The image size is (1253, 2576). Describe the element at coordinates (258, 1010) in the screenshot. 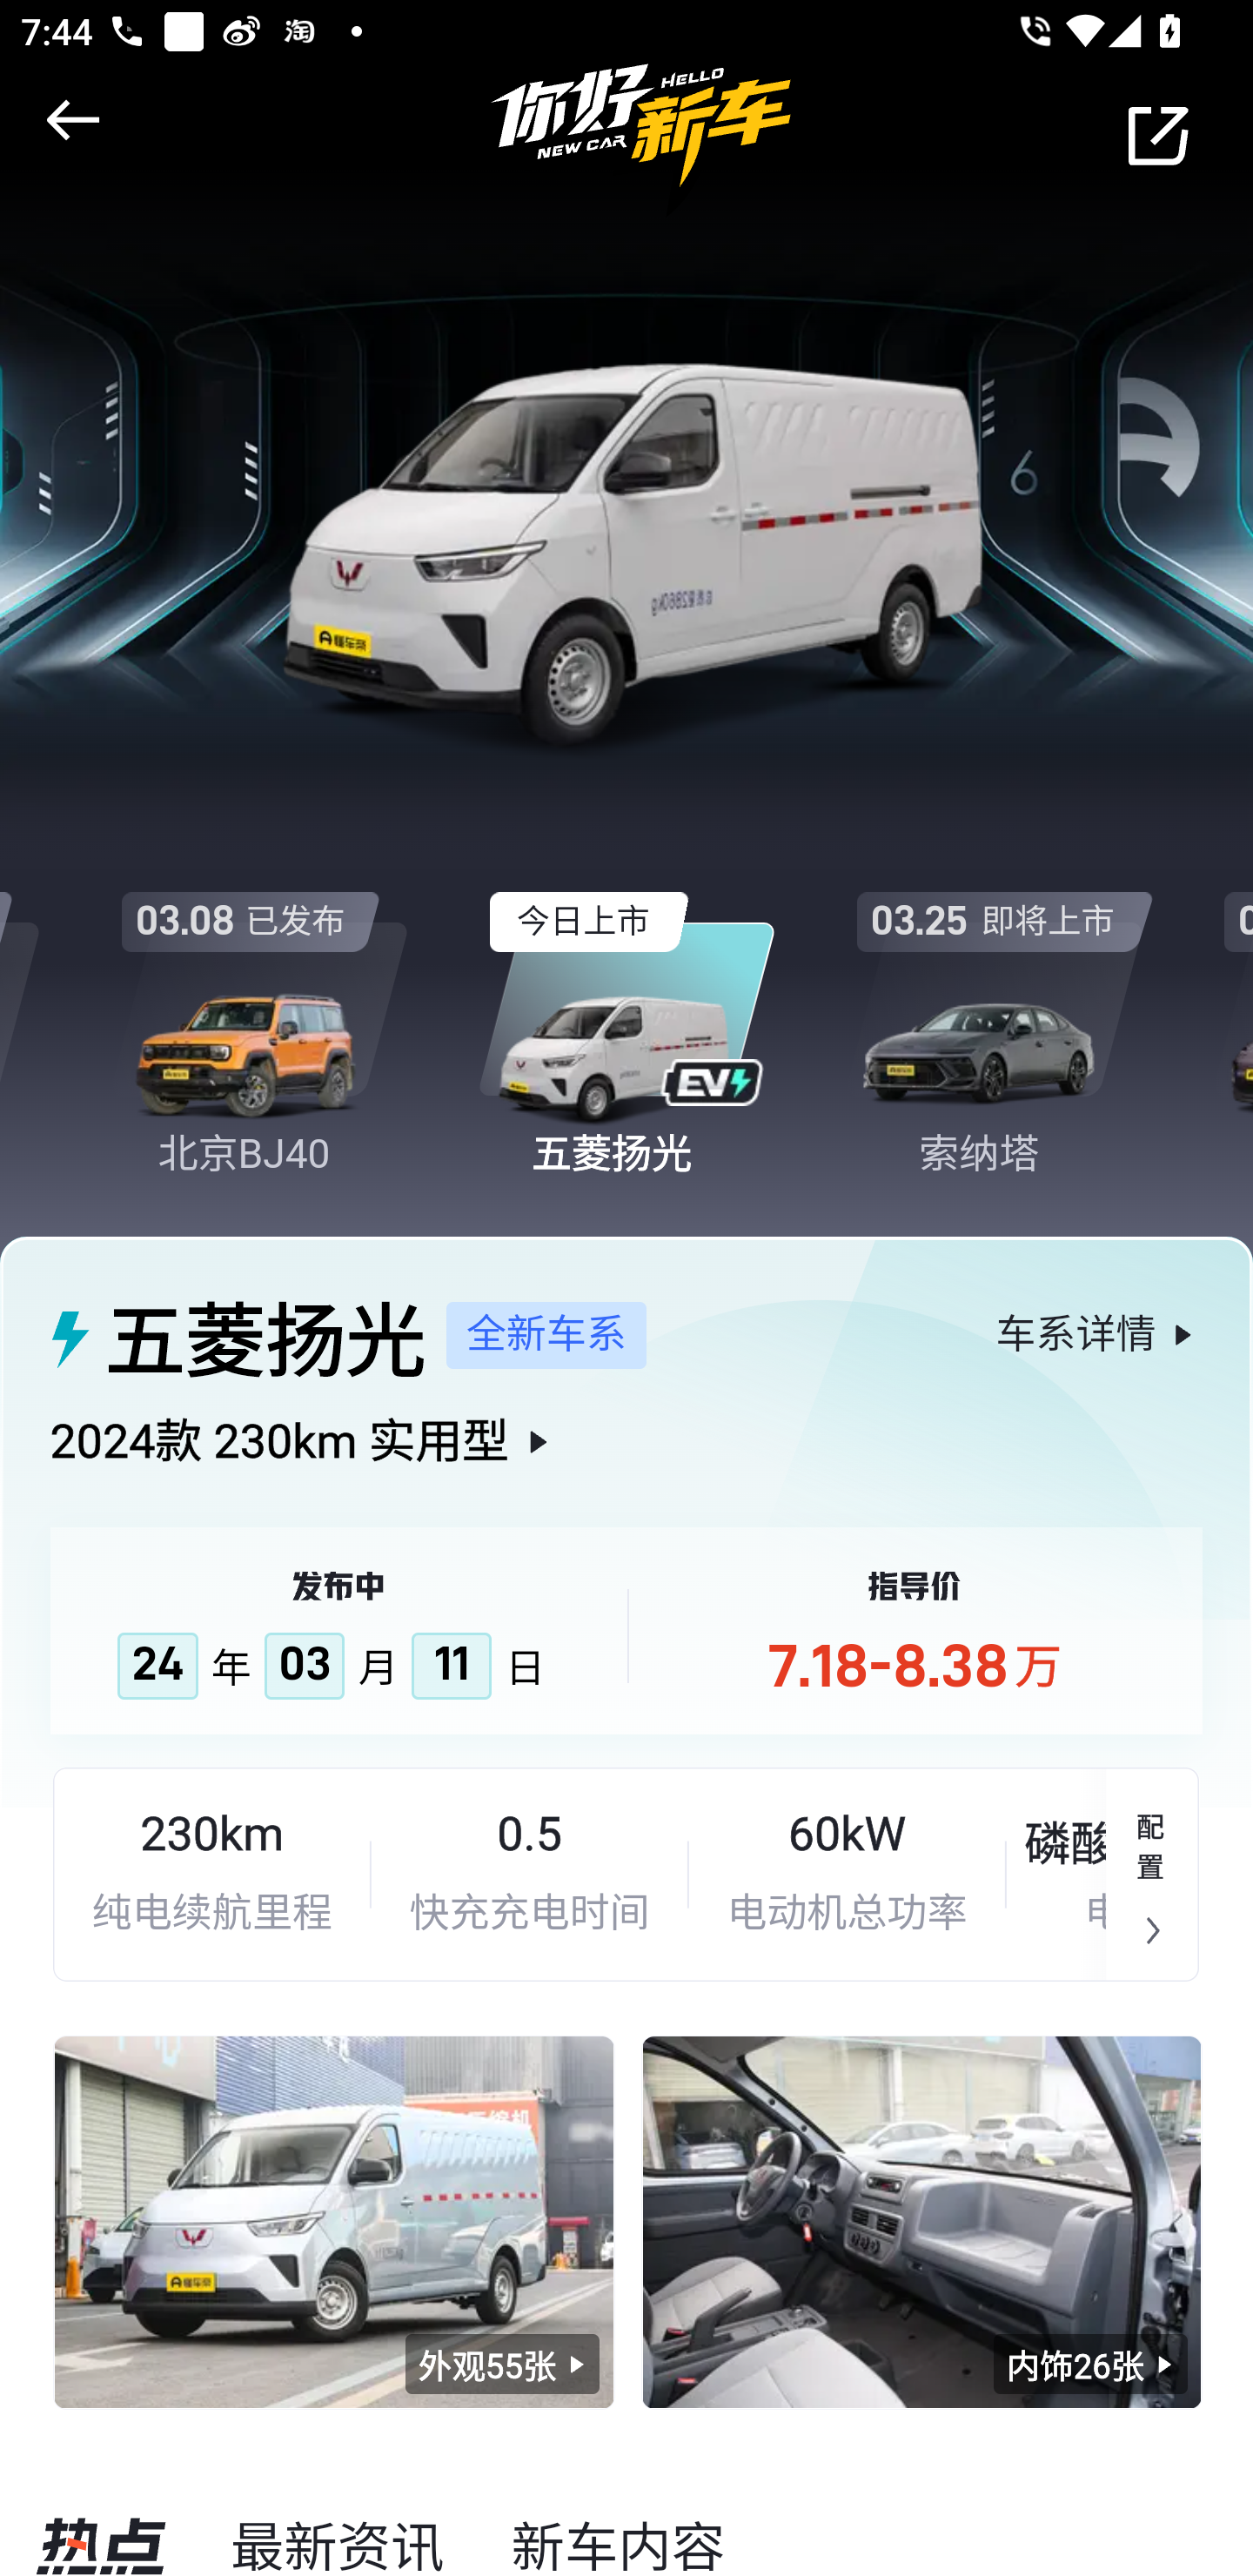

I see `03.08 已发布 北京BJ40` at that location.